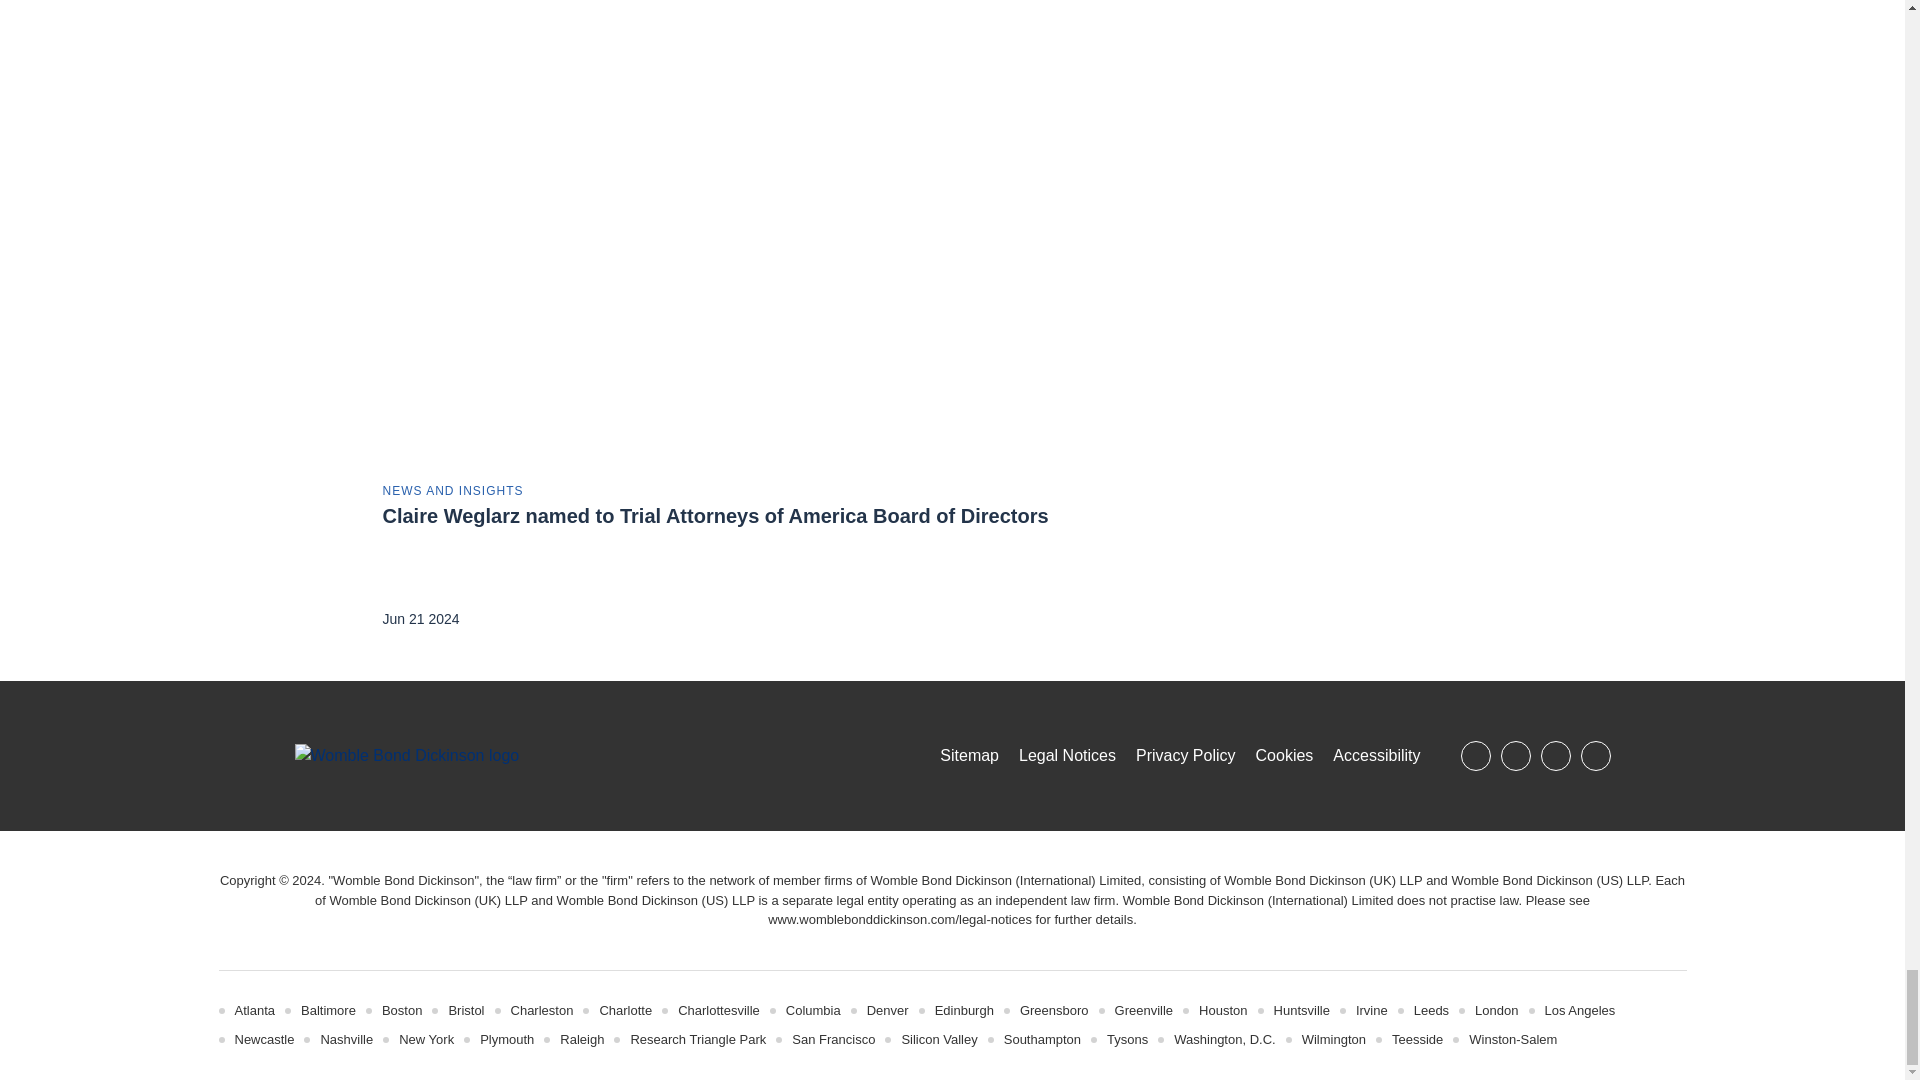 The width and height of the screenshot is (1920, 1080). Describe the element at coordinates (812, 1010) in the screenshot. I see `Columbia, SC, US` at that location.